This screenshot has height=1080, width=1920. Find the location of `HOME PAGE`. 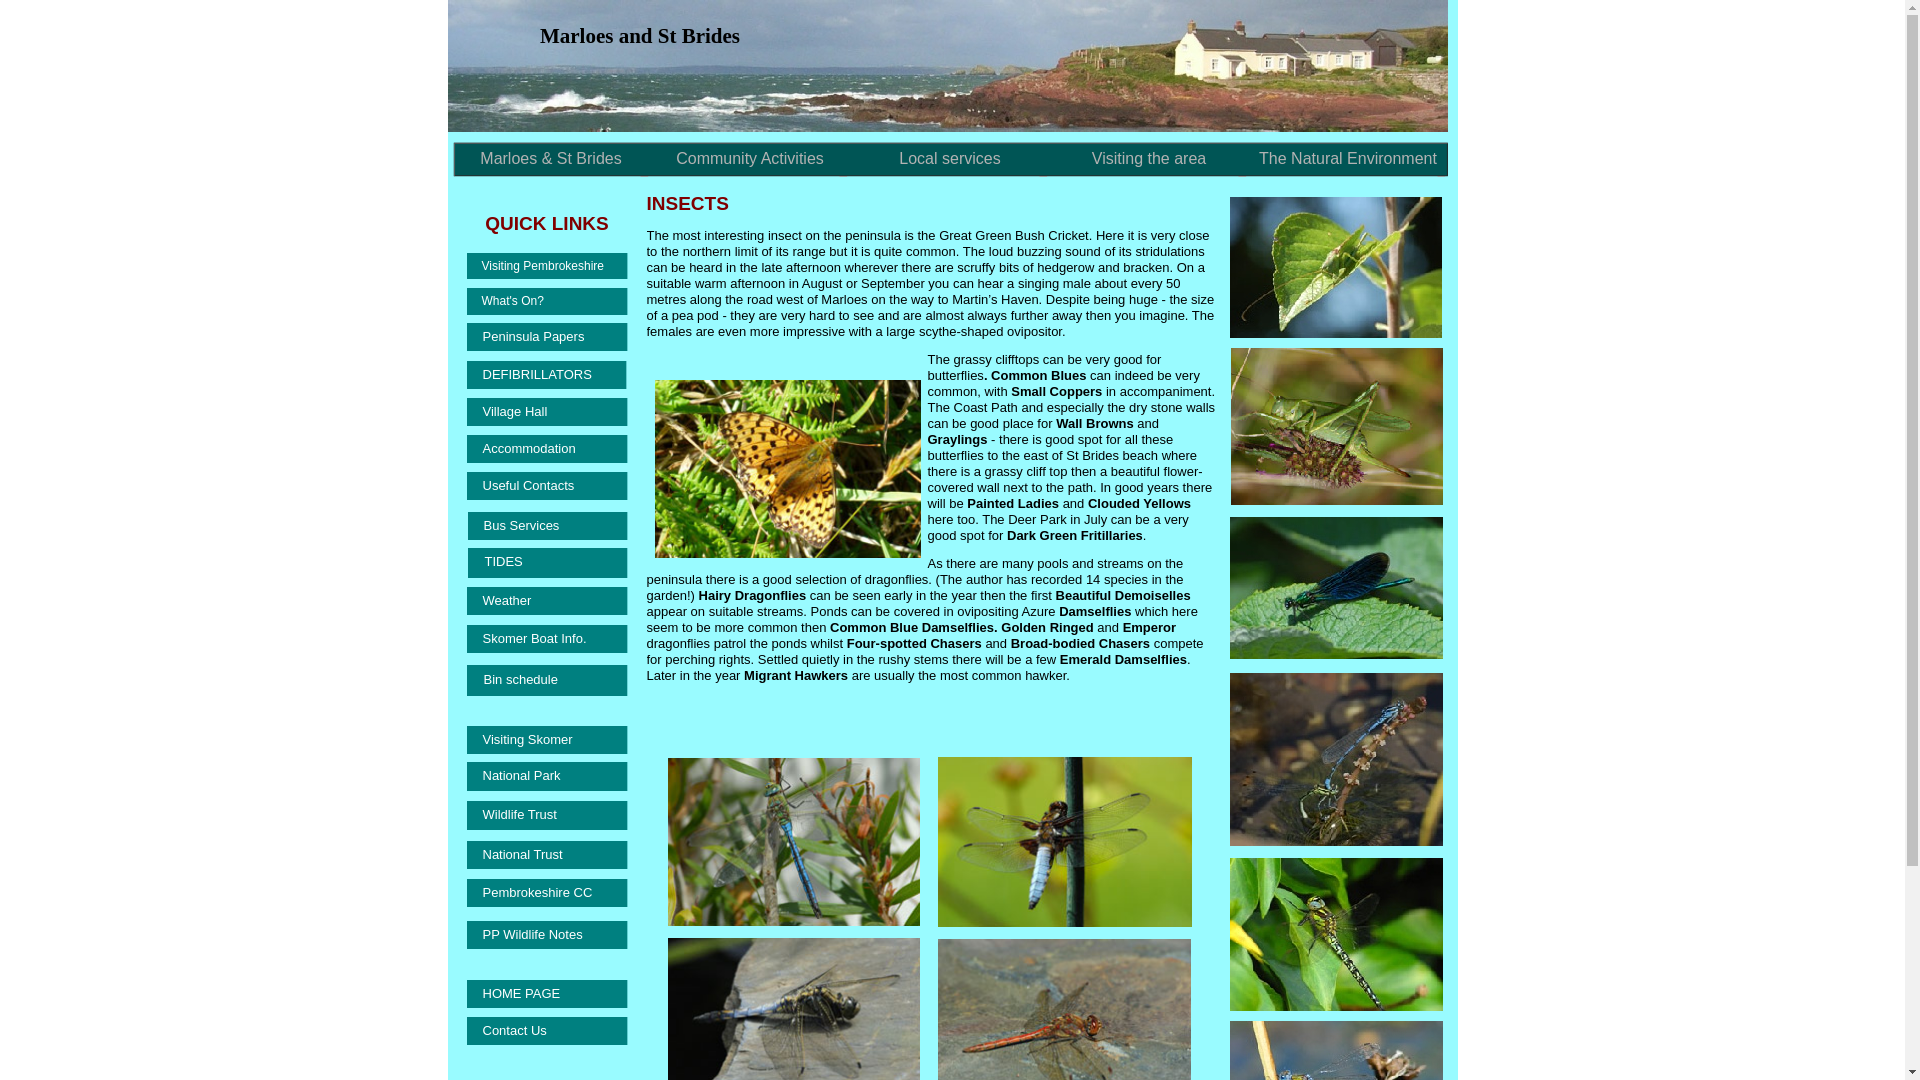

HOME PAGE is located at coordinates (546, 993).